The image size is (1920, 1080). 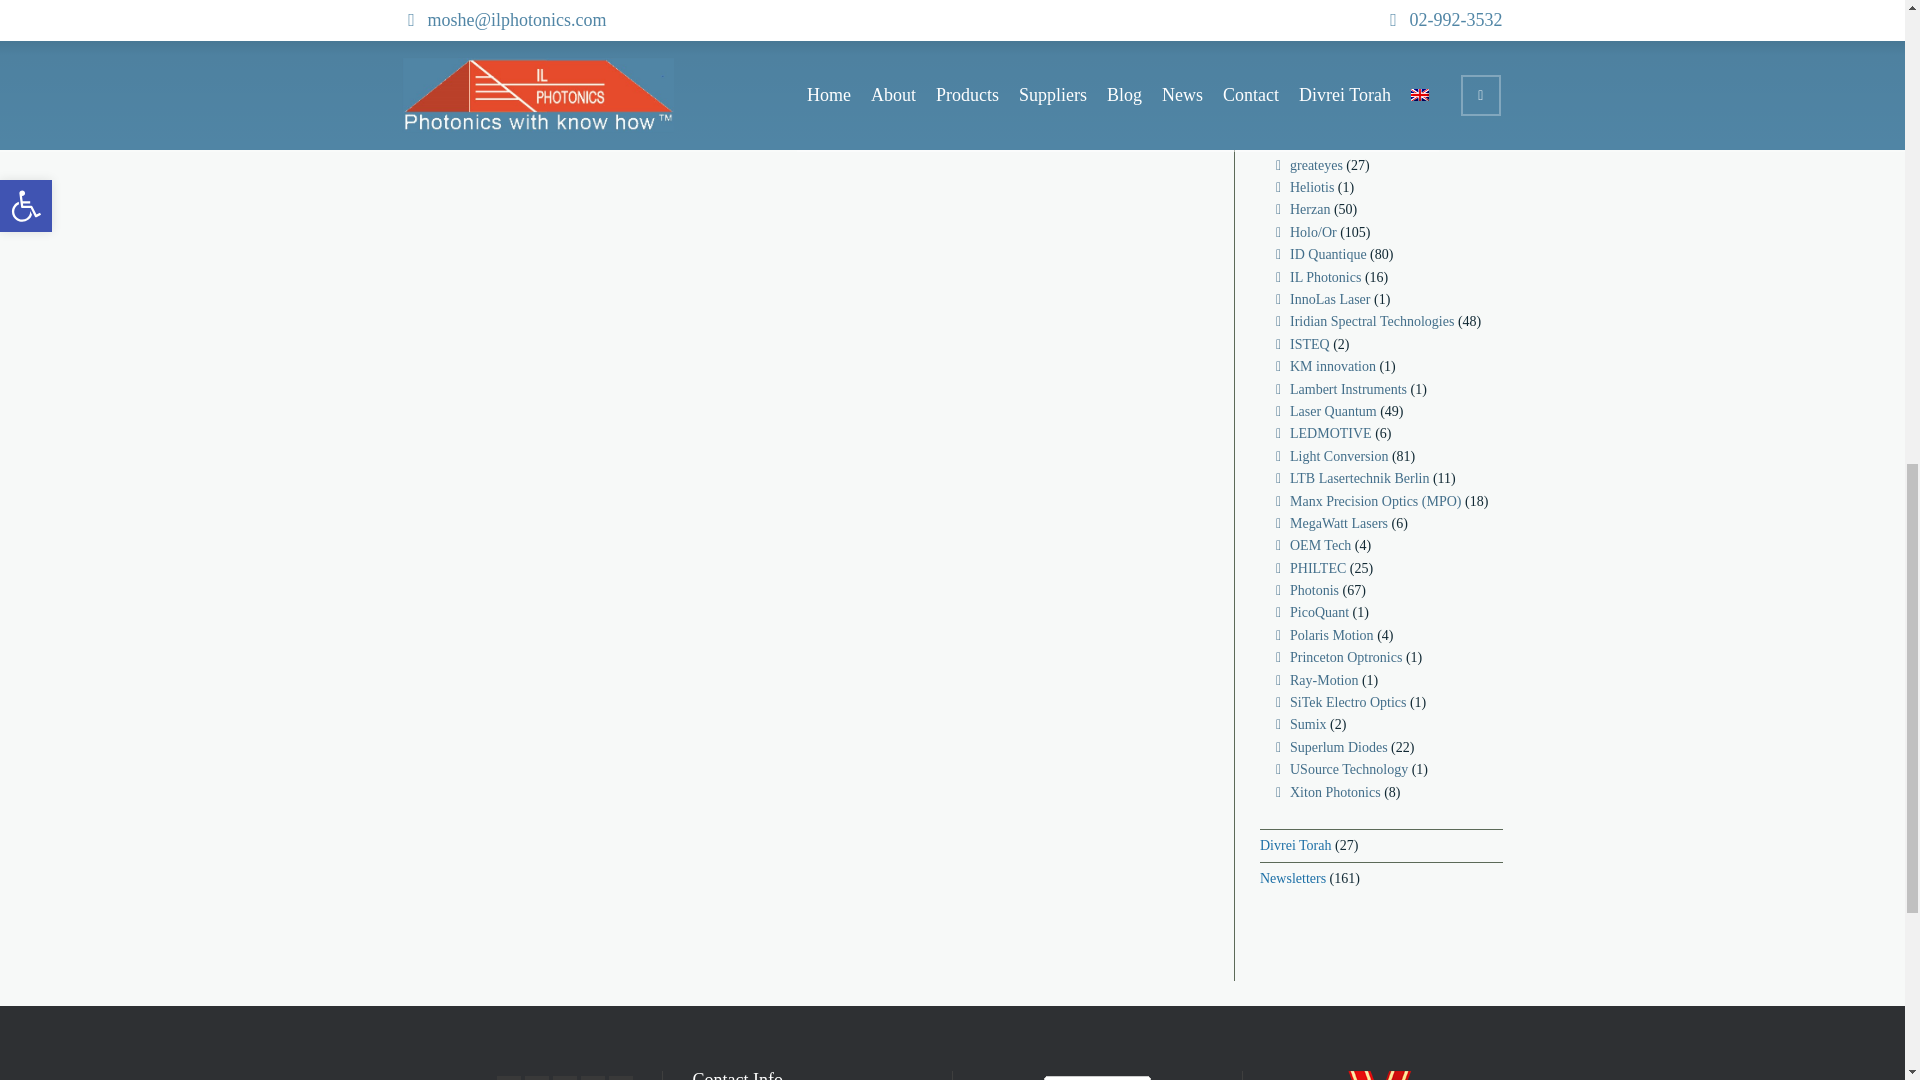 What do you see at coordinates (564, 1078) in the screenshot?
I see `Linkedin` at bounding box center [564, 1078].